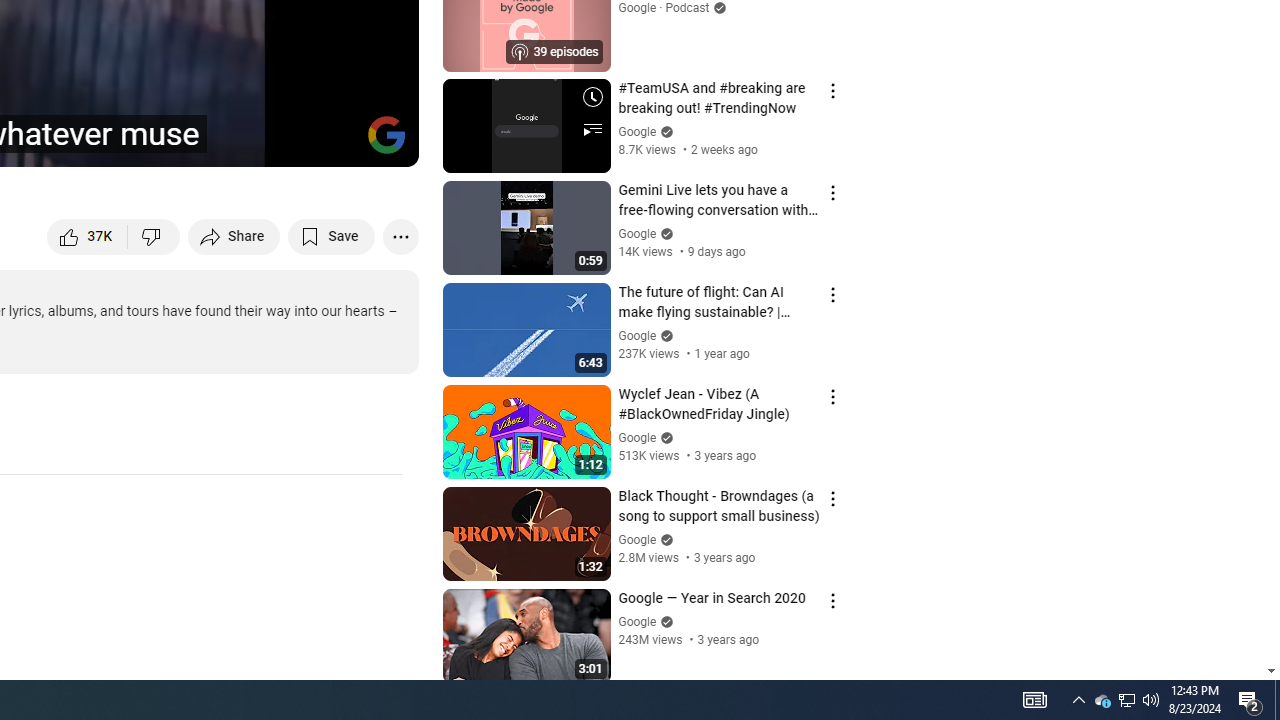 The width and height of the screenshot is (1280, 720). I want to click on Theater mode (t), so click(334, 142).